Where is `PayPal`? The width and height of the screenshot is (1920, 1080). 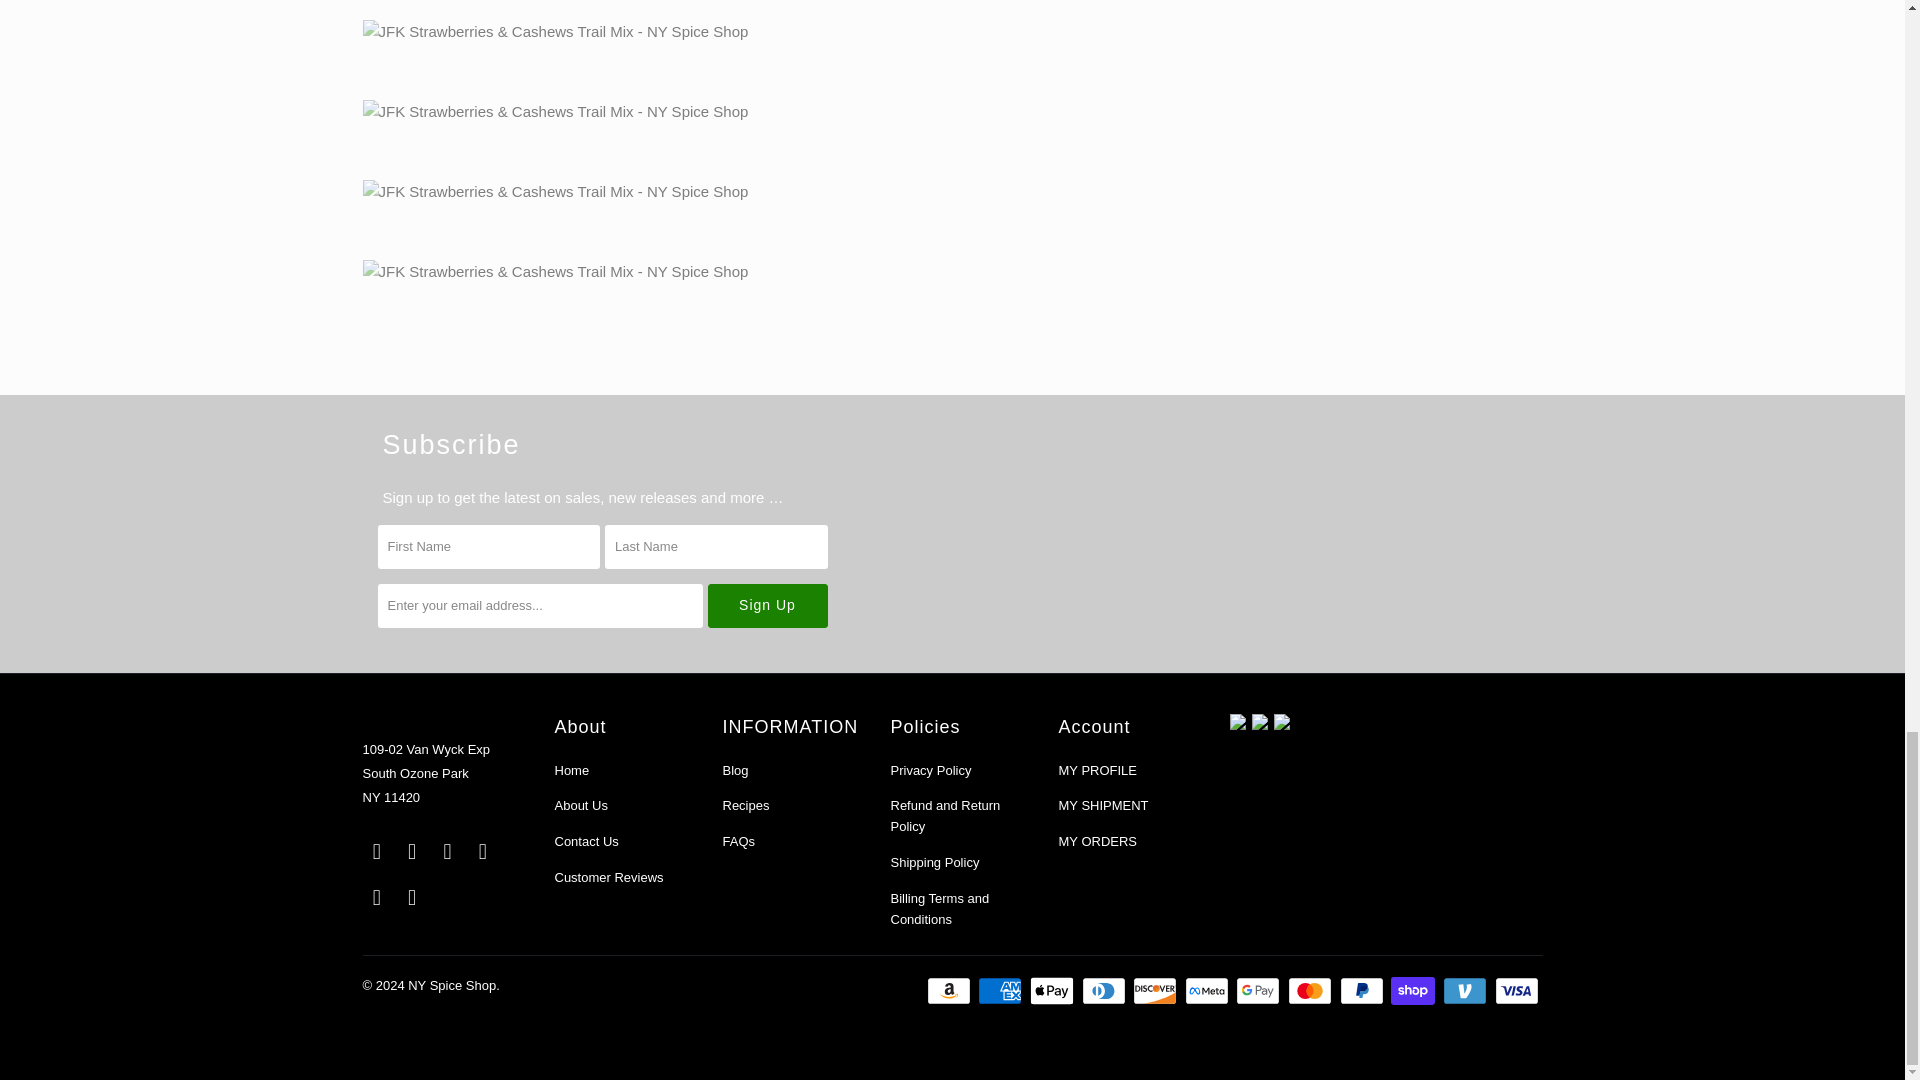
PayPal is located at coordinates (1364, 990).